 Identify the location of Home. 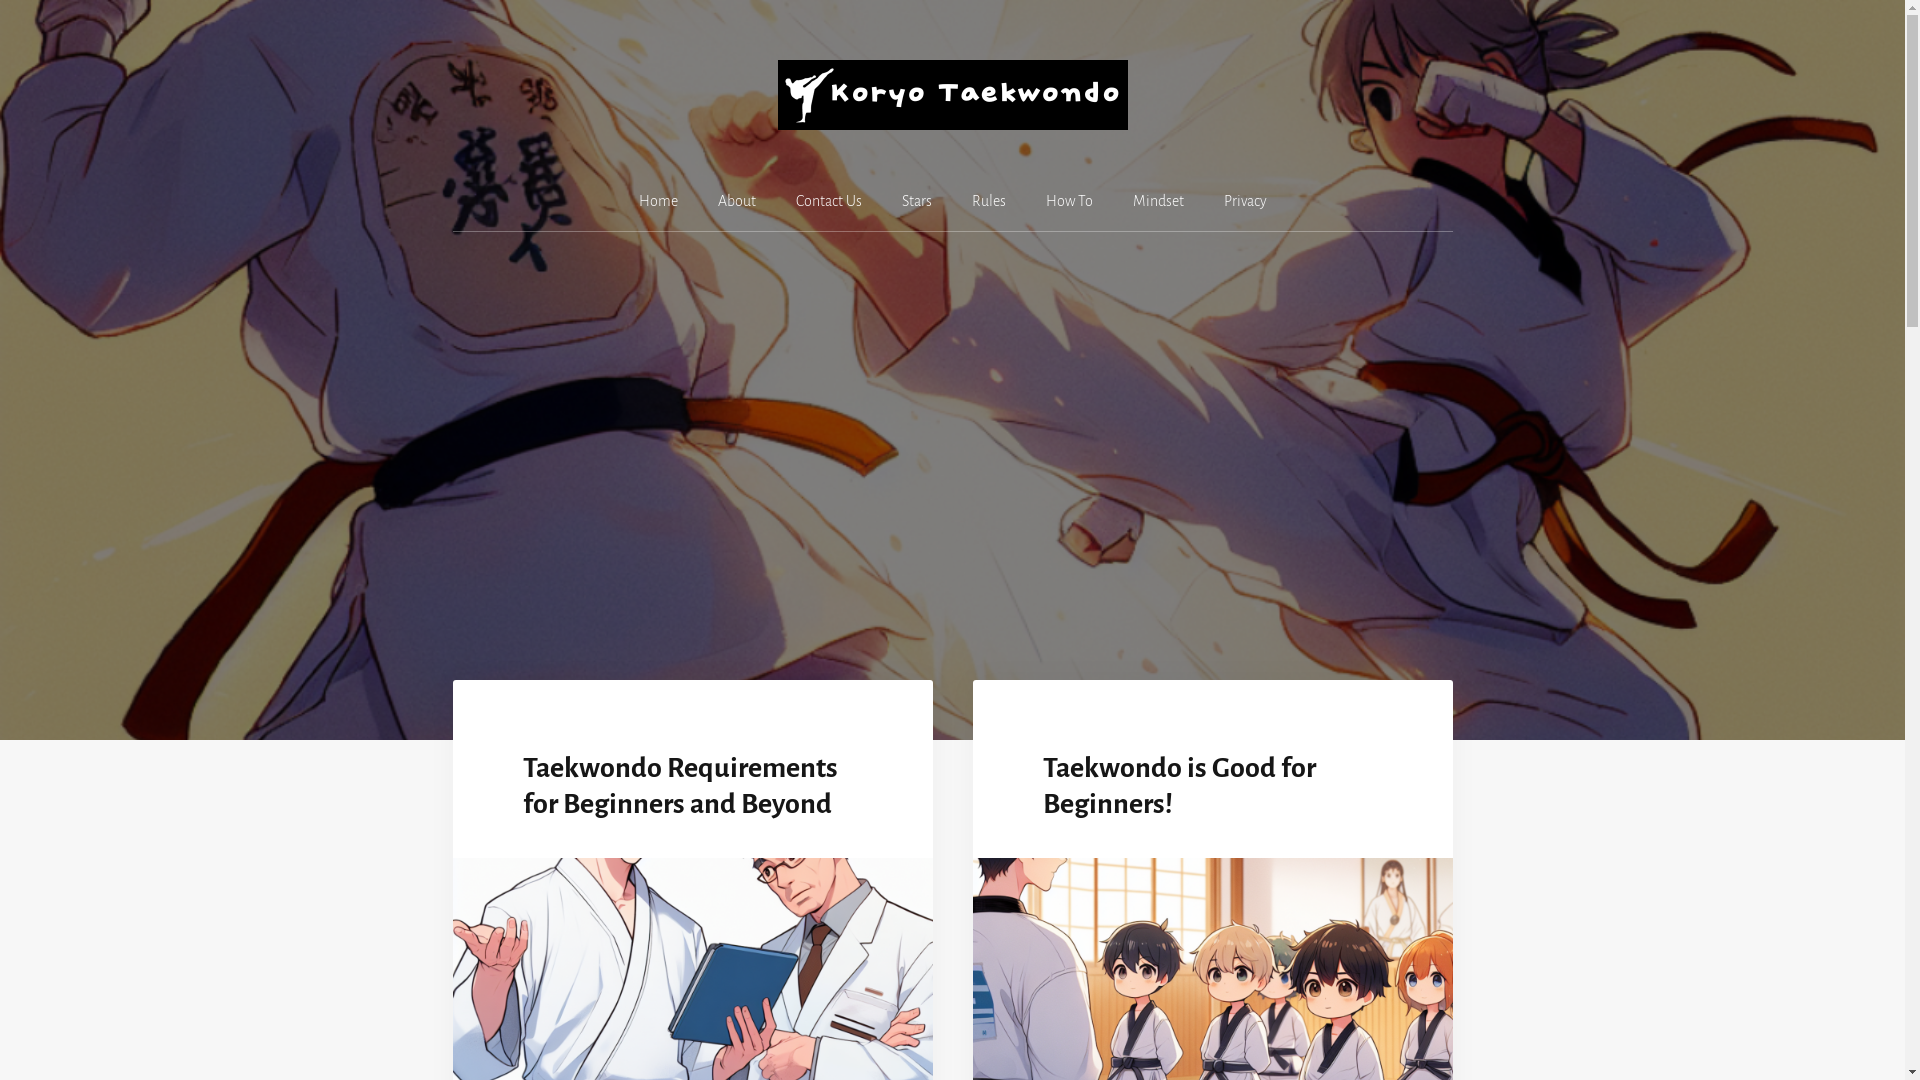
(658, 202).